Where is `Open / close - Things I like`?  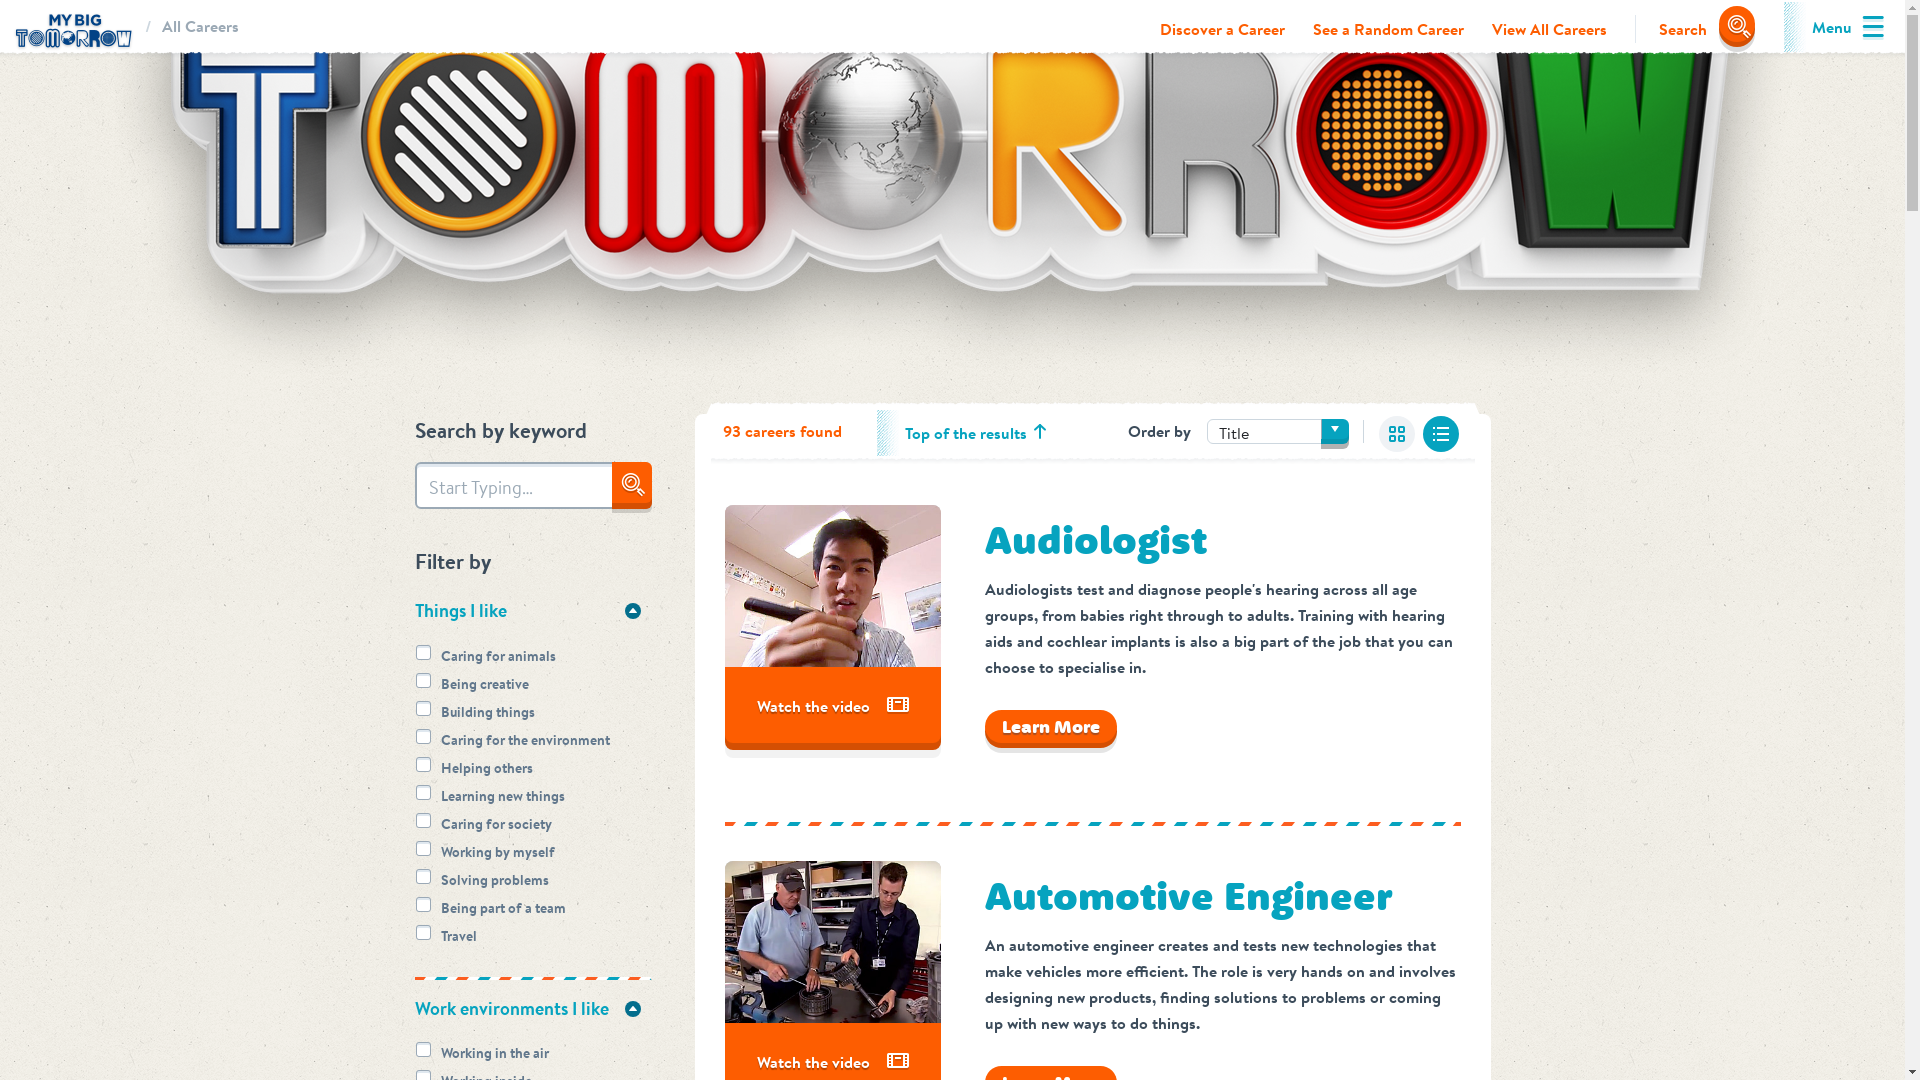 Open / close - Things I like is located at coordinates (632, 611).